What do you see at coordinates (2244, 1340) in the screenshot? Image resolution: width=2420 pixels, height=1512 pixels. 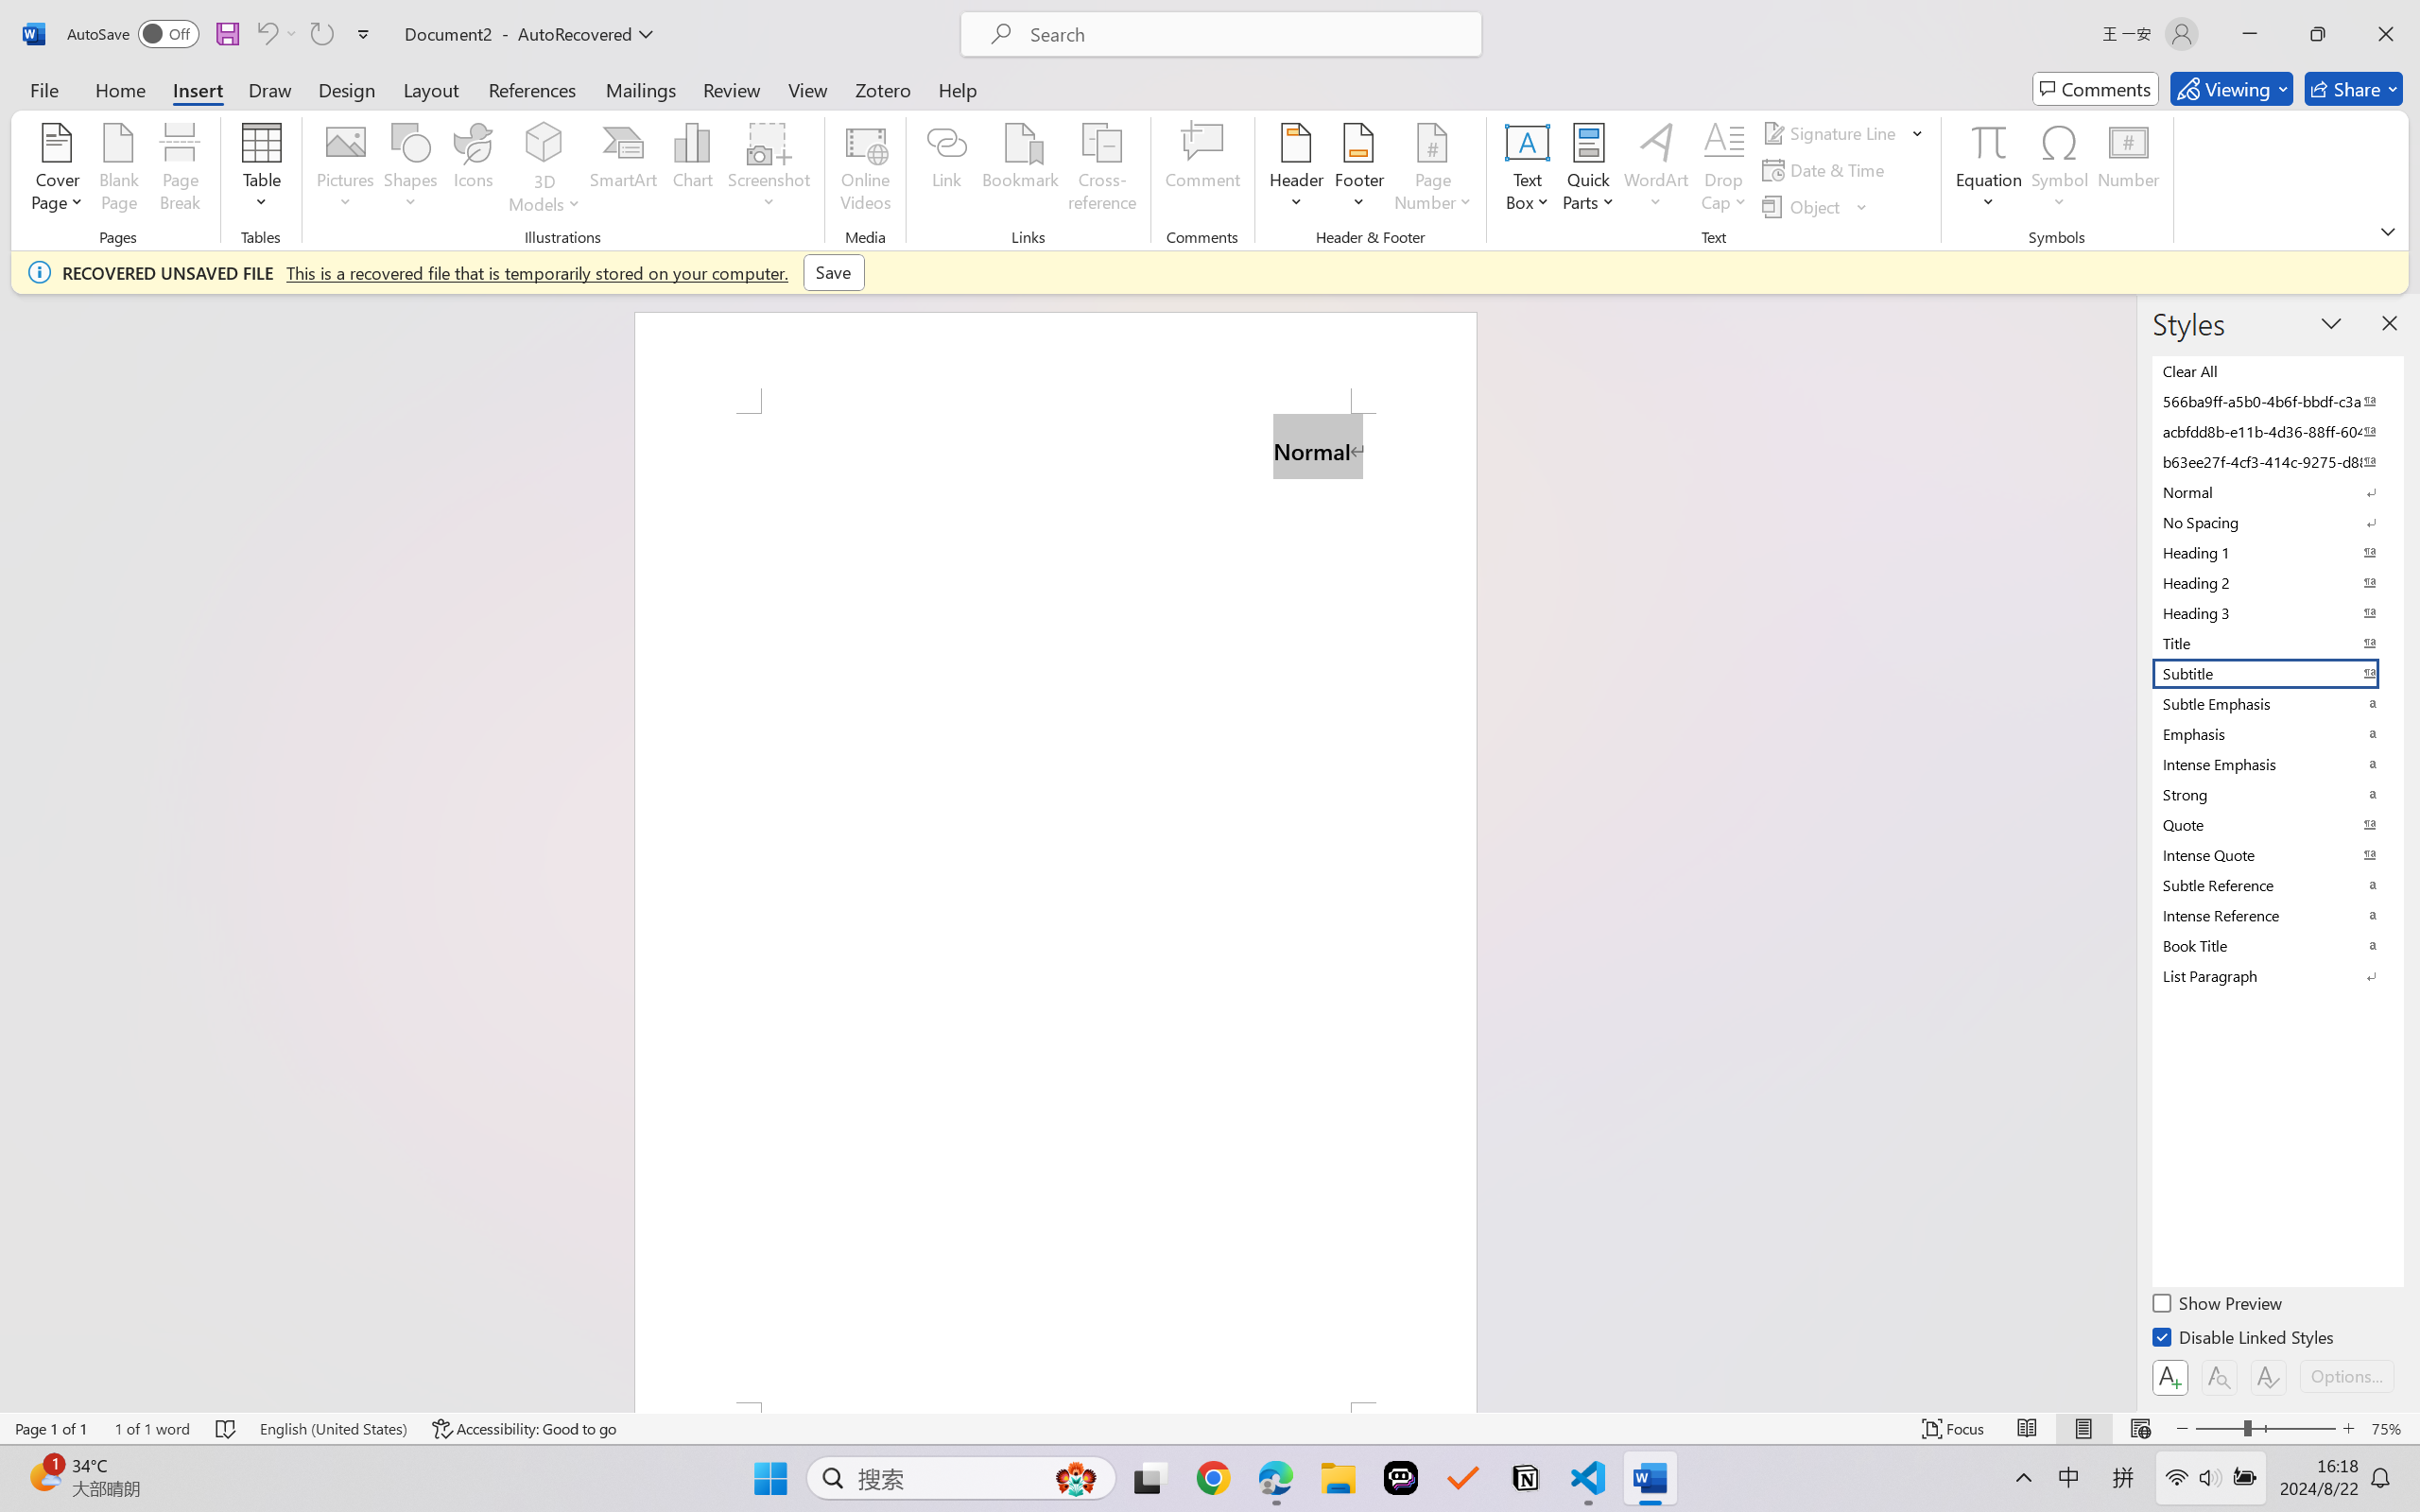 I see `Disable Linked Styles` at bounding box center [2244, 1340].